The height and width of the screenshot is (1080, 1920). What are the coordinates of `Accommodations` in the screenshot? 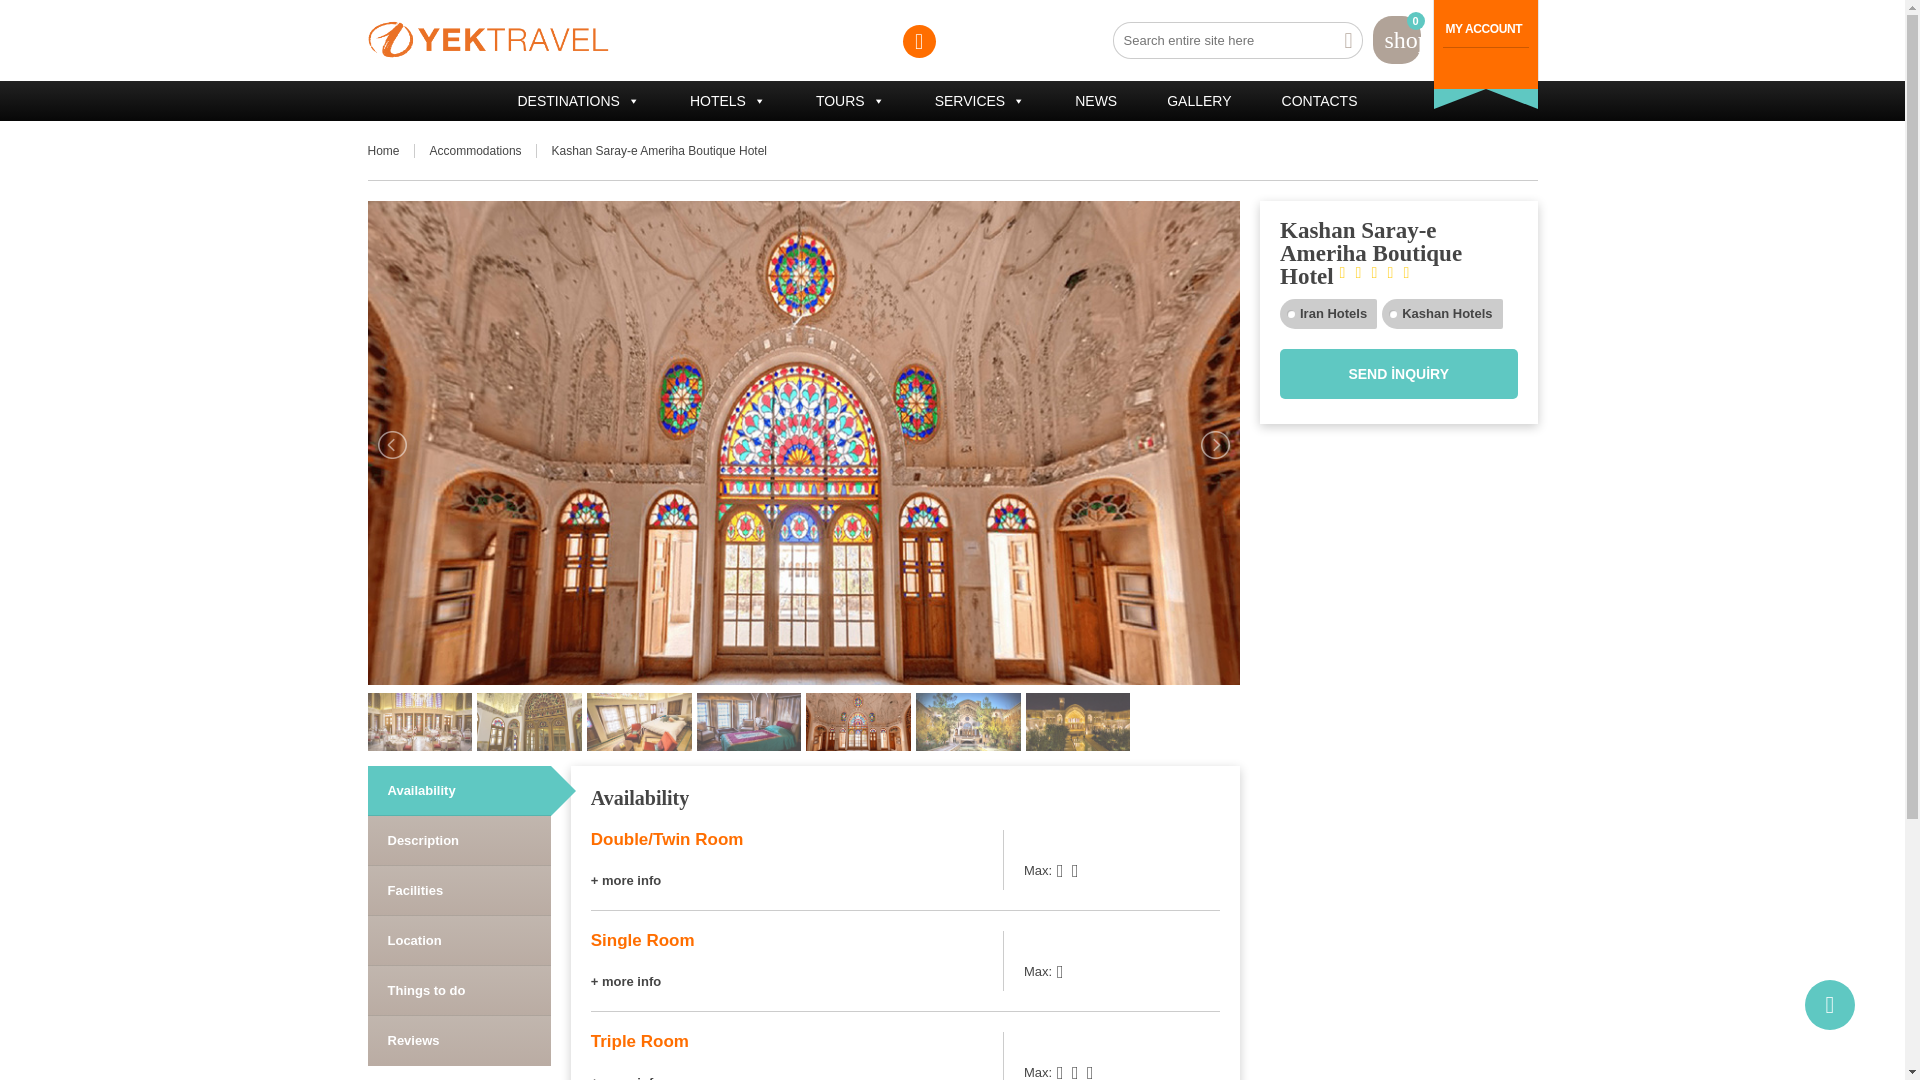 It's located at (484, 150).